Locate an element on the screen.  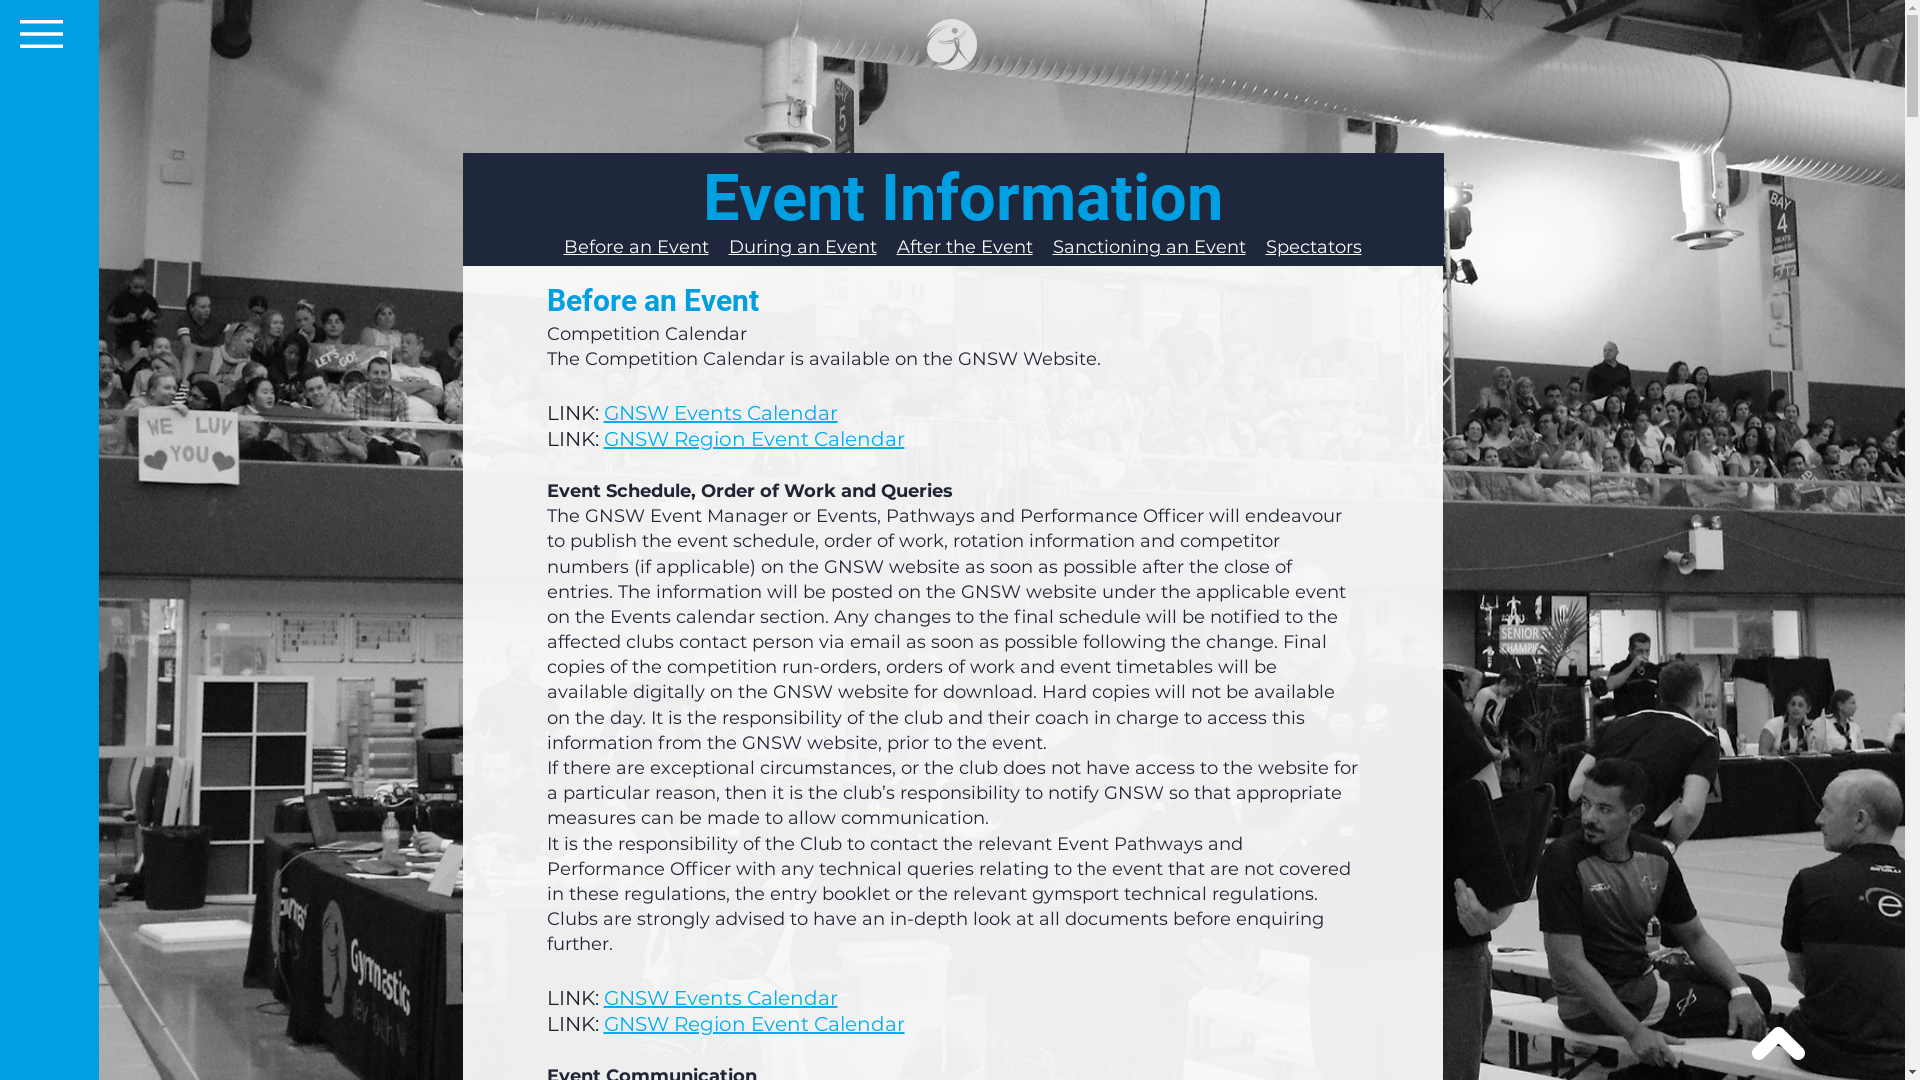
During an Event is located at coordinates (802, 247).